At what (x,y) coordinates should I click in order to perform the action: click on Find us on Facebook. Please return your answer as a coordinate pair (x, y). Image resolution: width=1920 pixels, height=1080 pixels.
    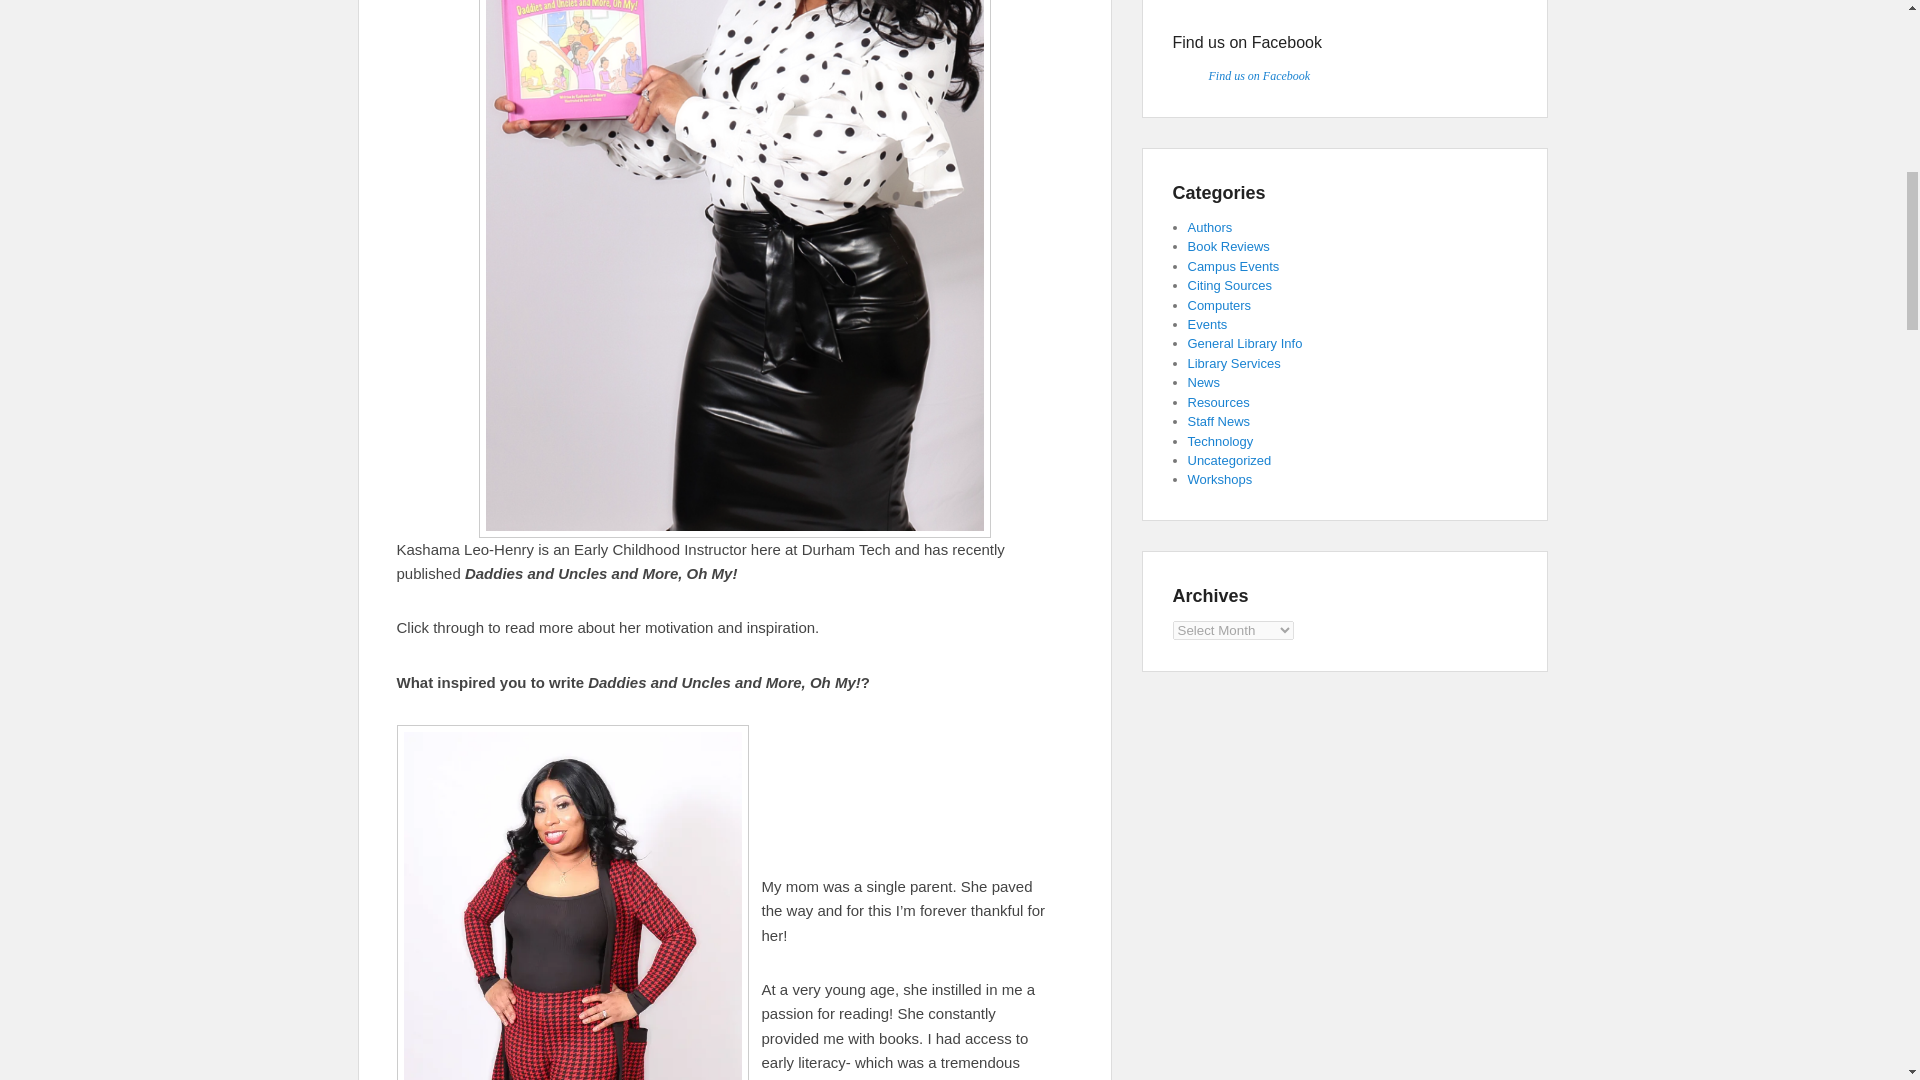
    Looking at the image, I should click on (1258, 76).